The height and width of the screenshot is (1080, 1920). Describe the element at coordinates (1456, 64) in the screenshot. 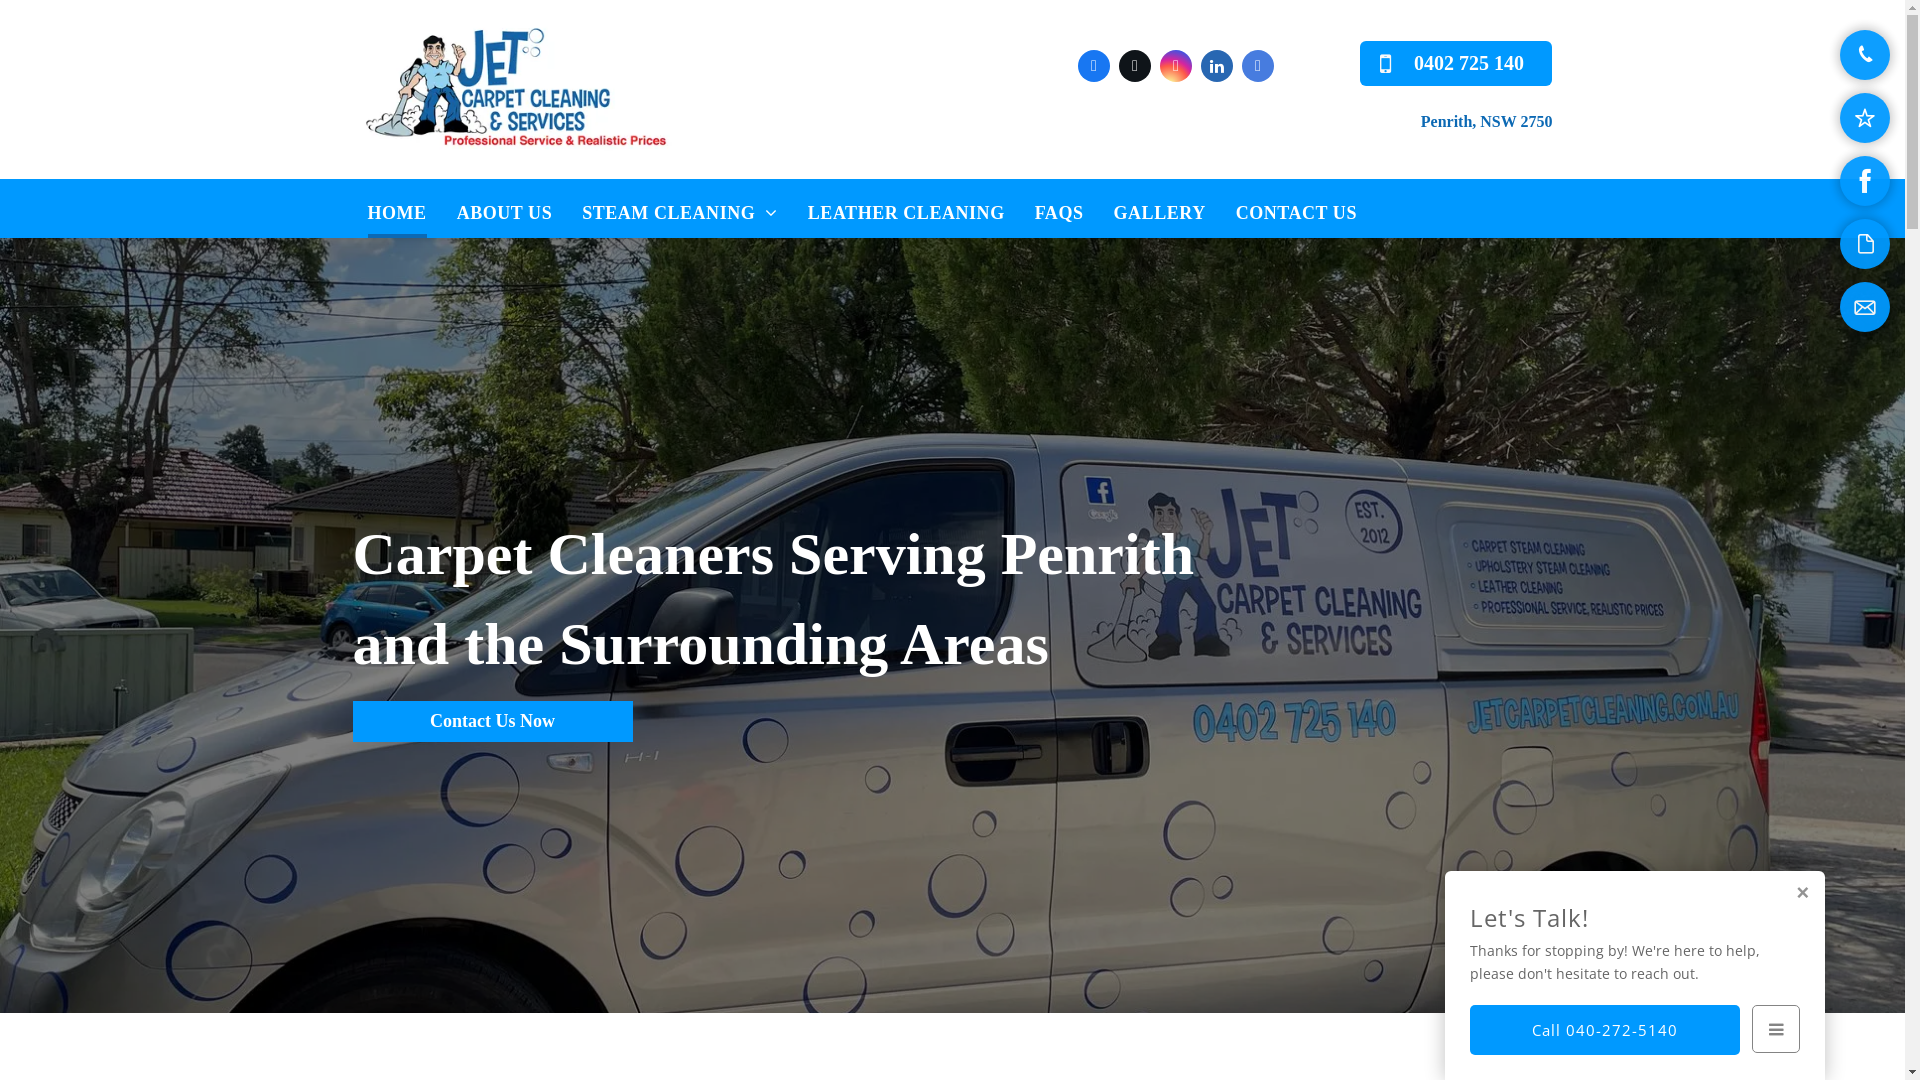

I see `0402 725 140` at that location.